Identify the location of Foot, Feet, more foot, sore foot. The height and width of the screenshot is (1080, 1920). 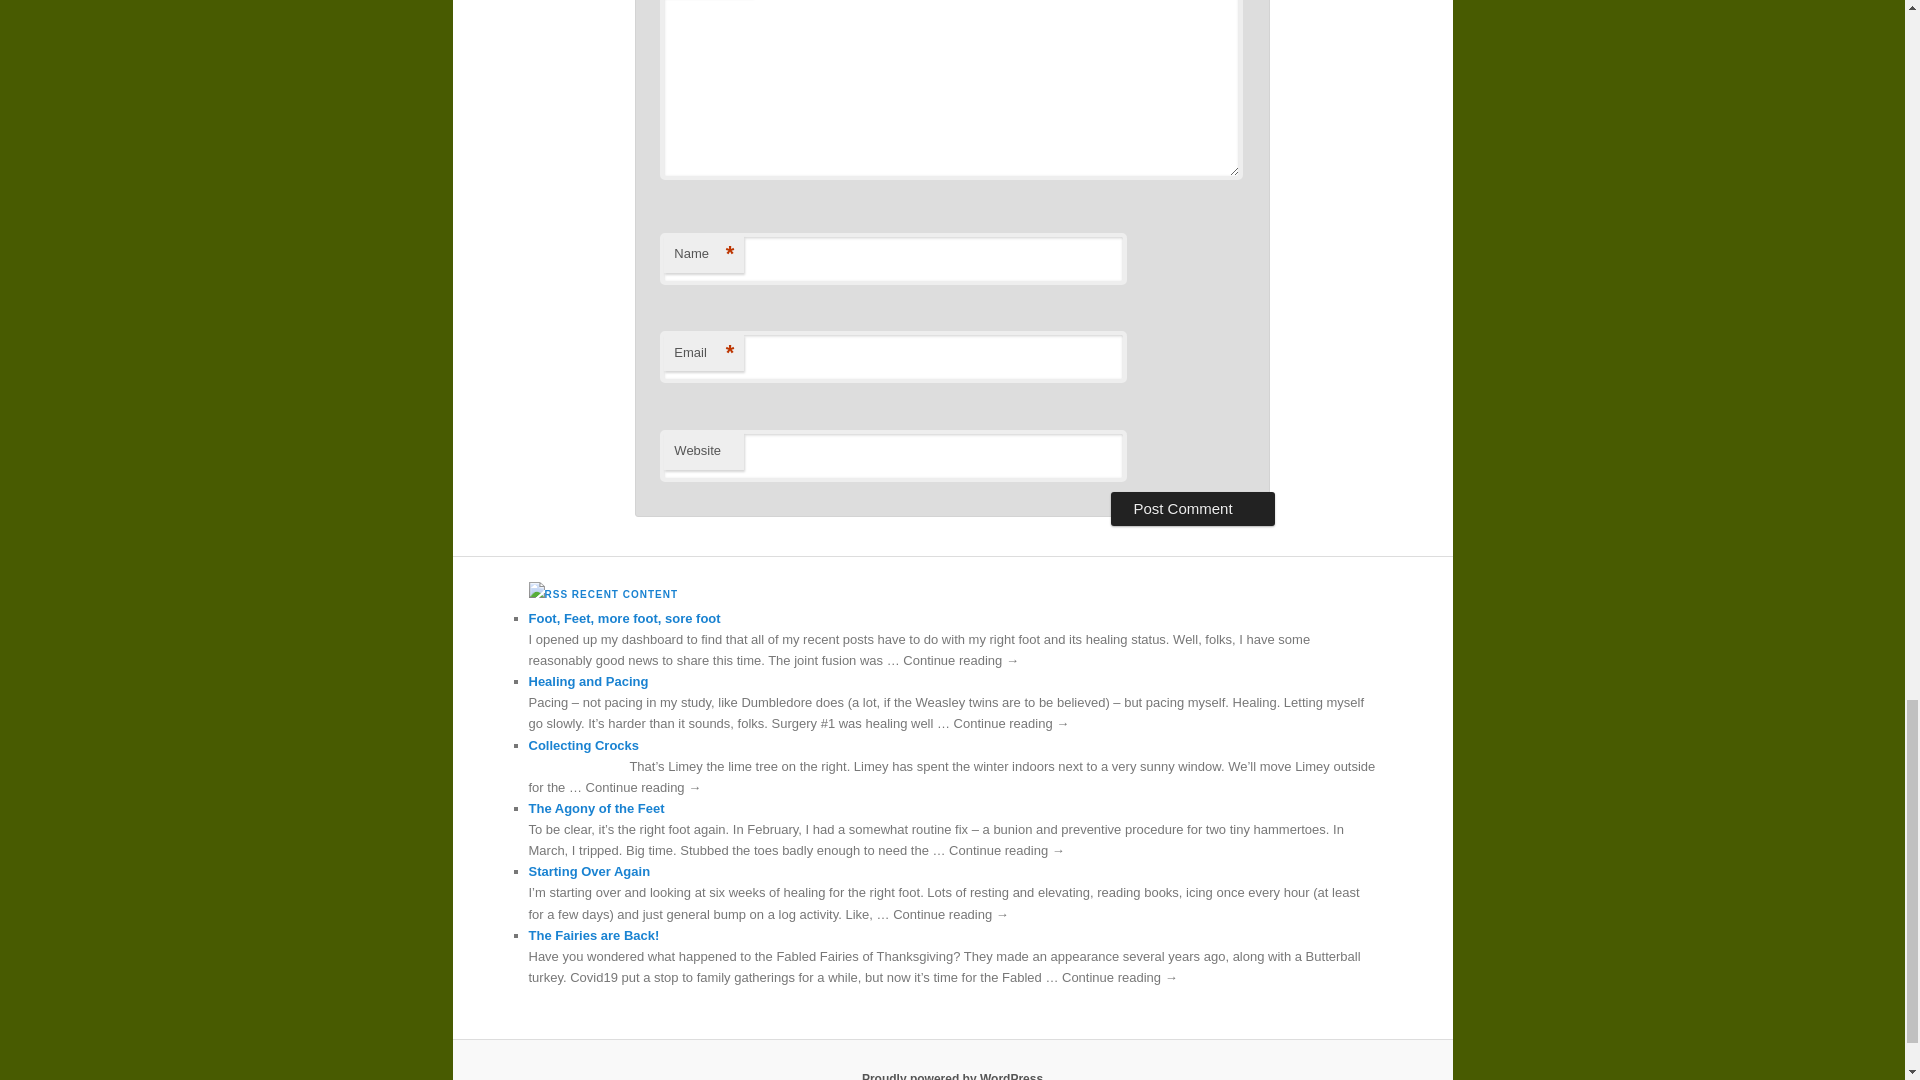
(624, 618).